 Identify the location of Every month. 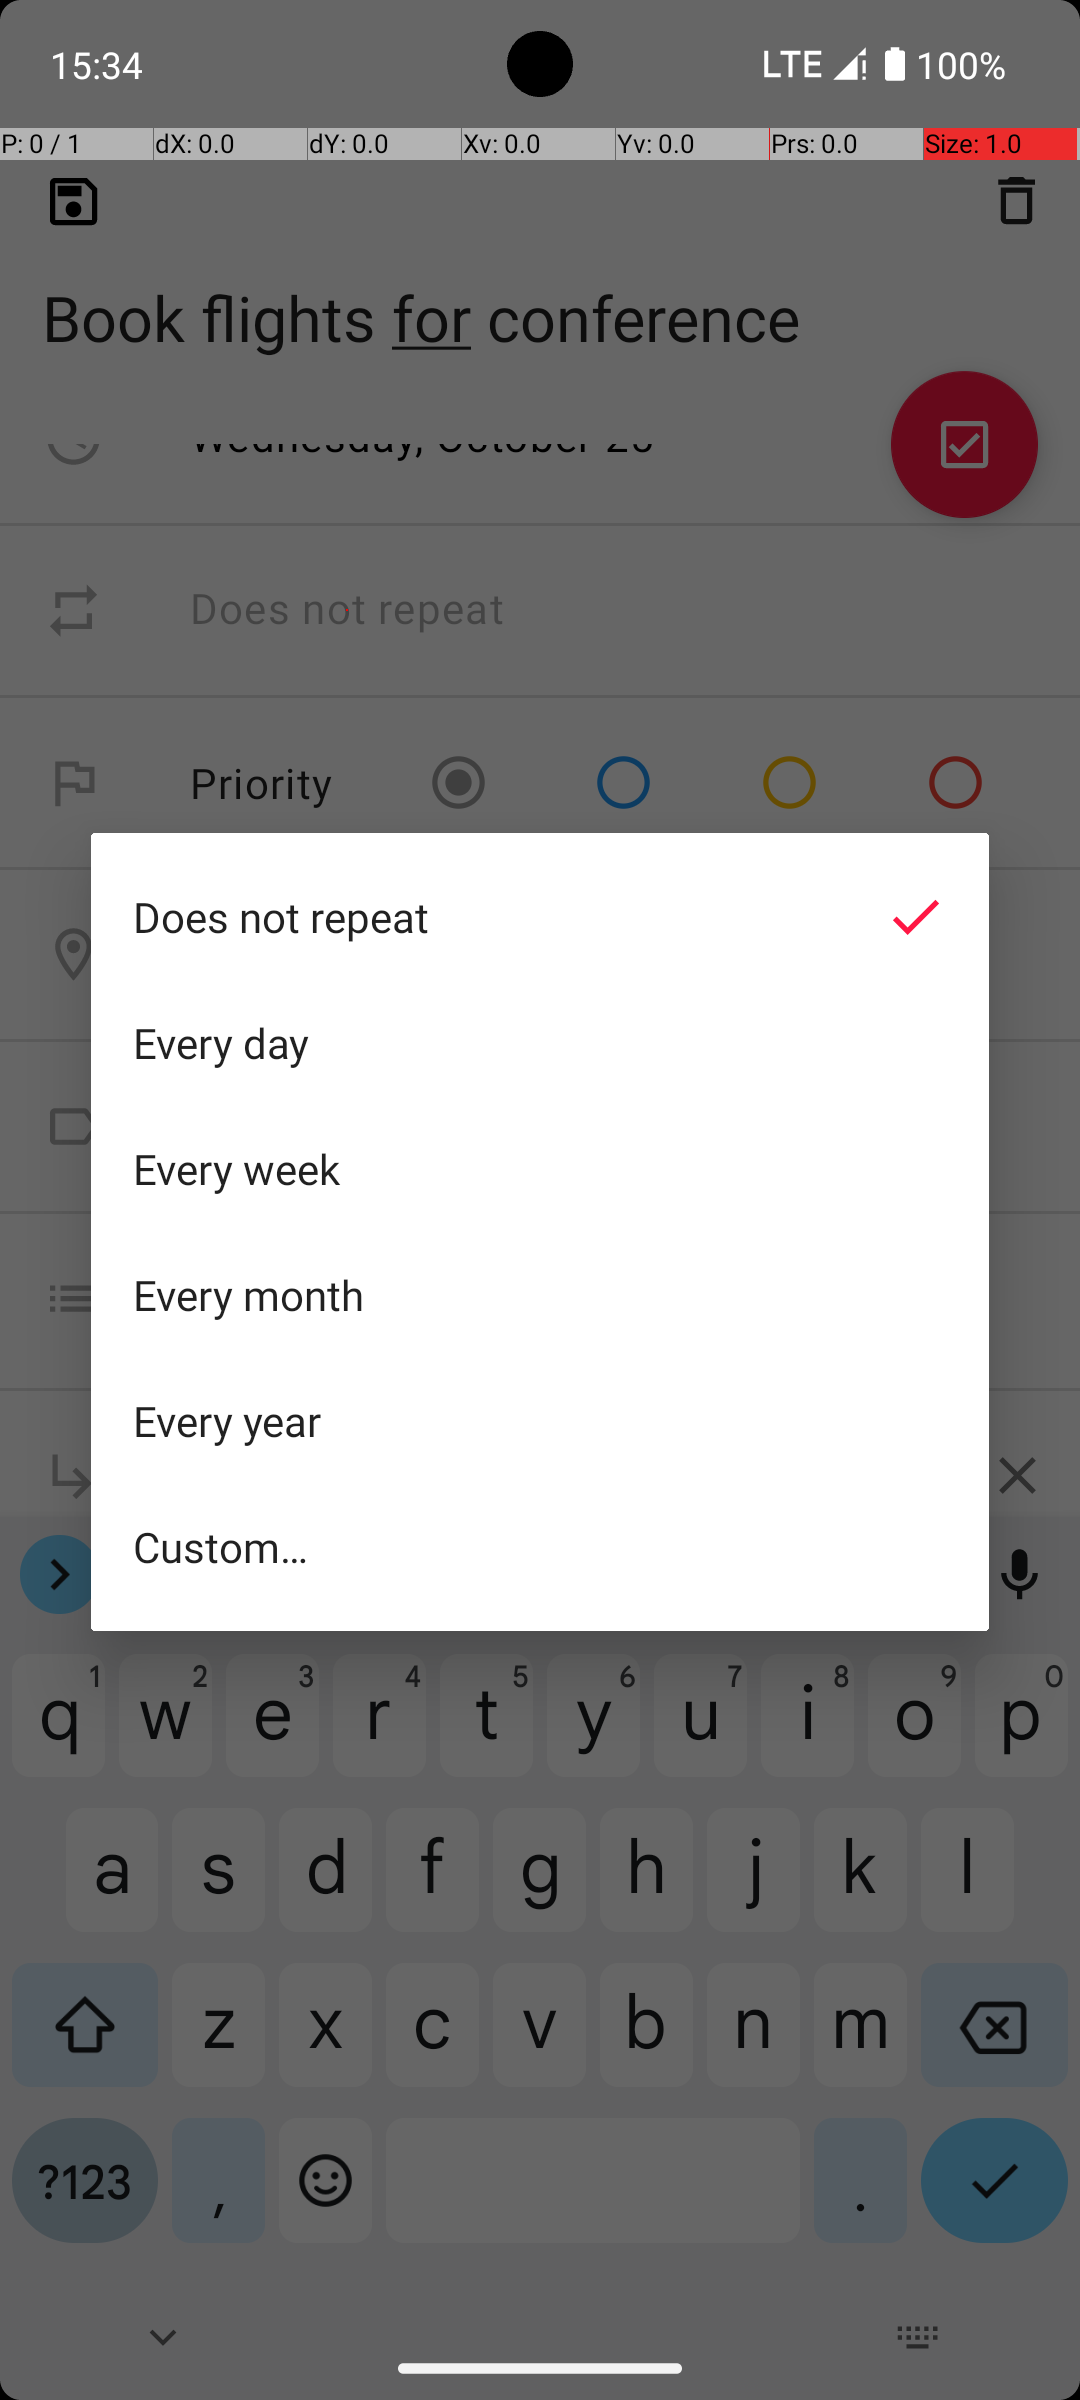
(540, 1295).